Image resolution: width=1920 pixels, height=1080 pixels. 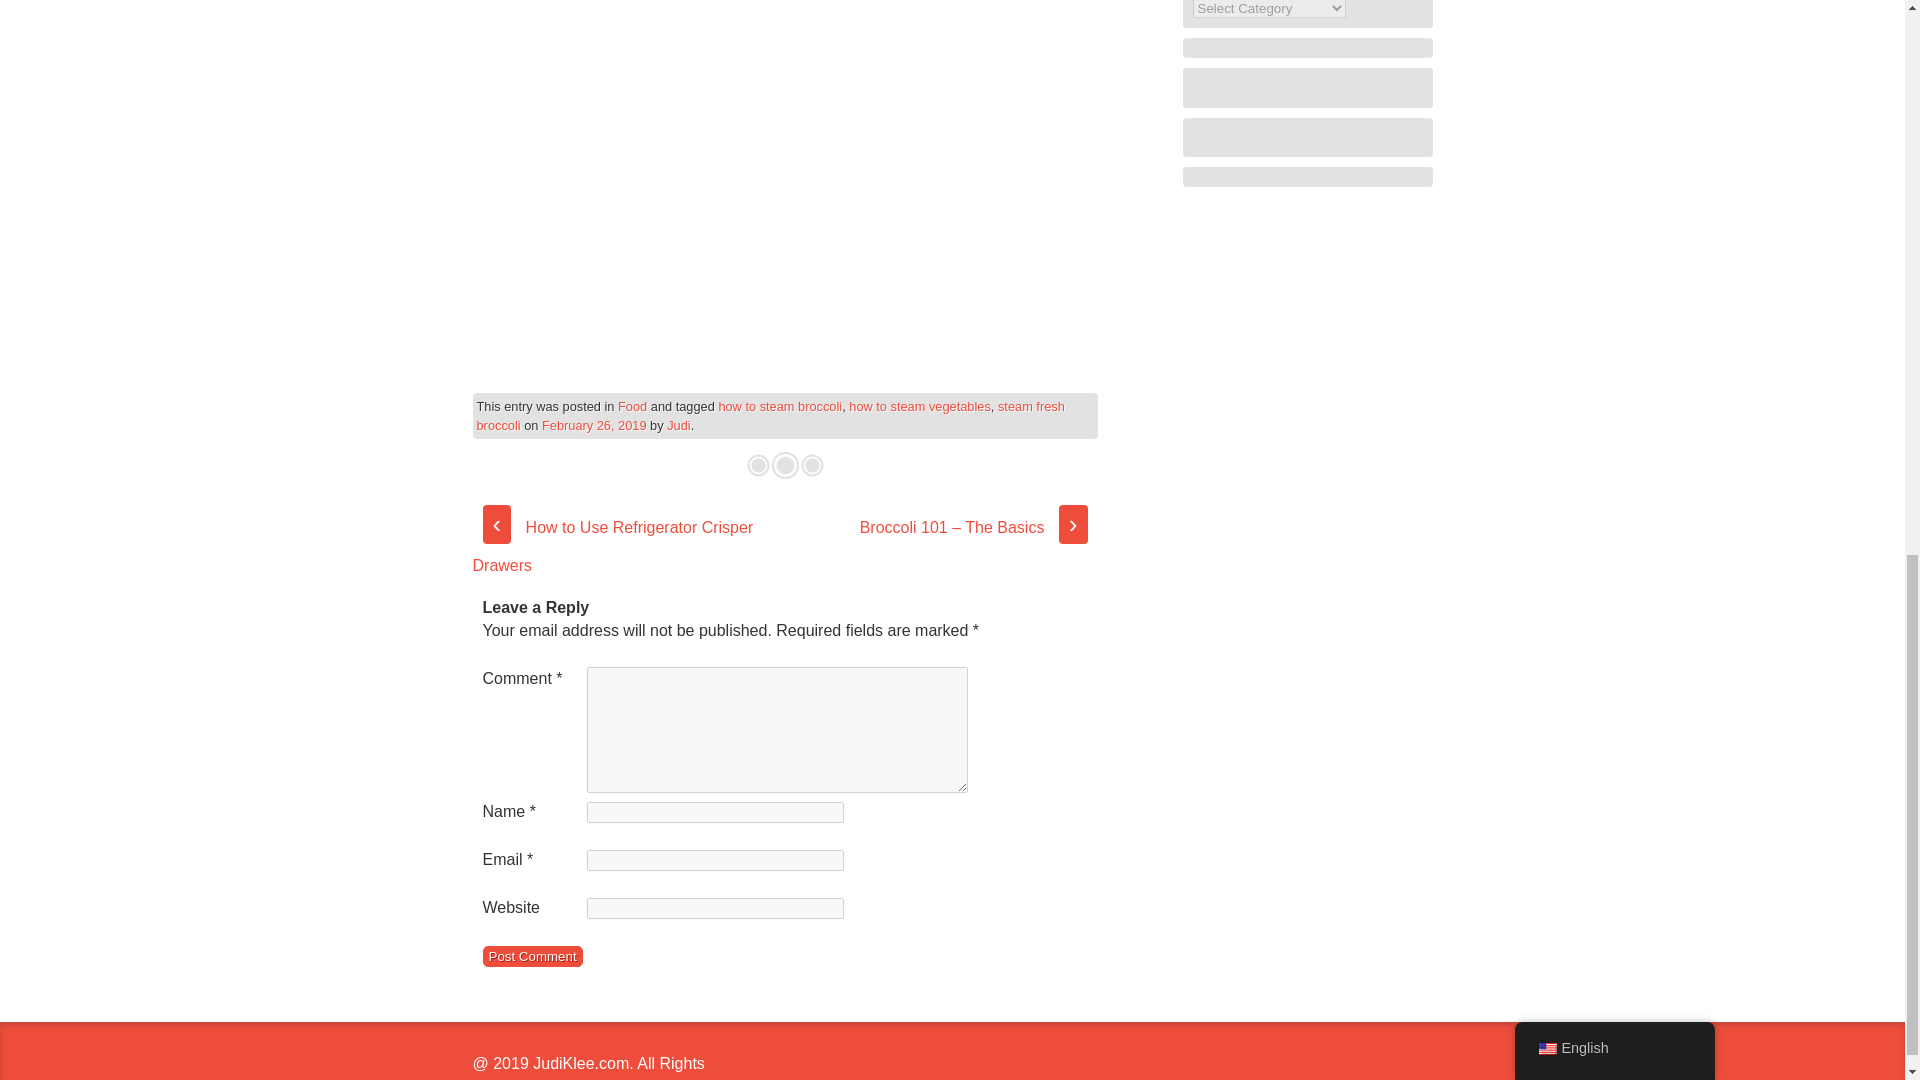 What do you see at coordinates (770, 416) in the screenshot?
I see `steam fresh broccoli` at bounding box center [770, 416].